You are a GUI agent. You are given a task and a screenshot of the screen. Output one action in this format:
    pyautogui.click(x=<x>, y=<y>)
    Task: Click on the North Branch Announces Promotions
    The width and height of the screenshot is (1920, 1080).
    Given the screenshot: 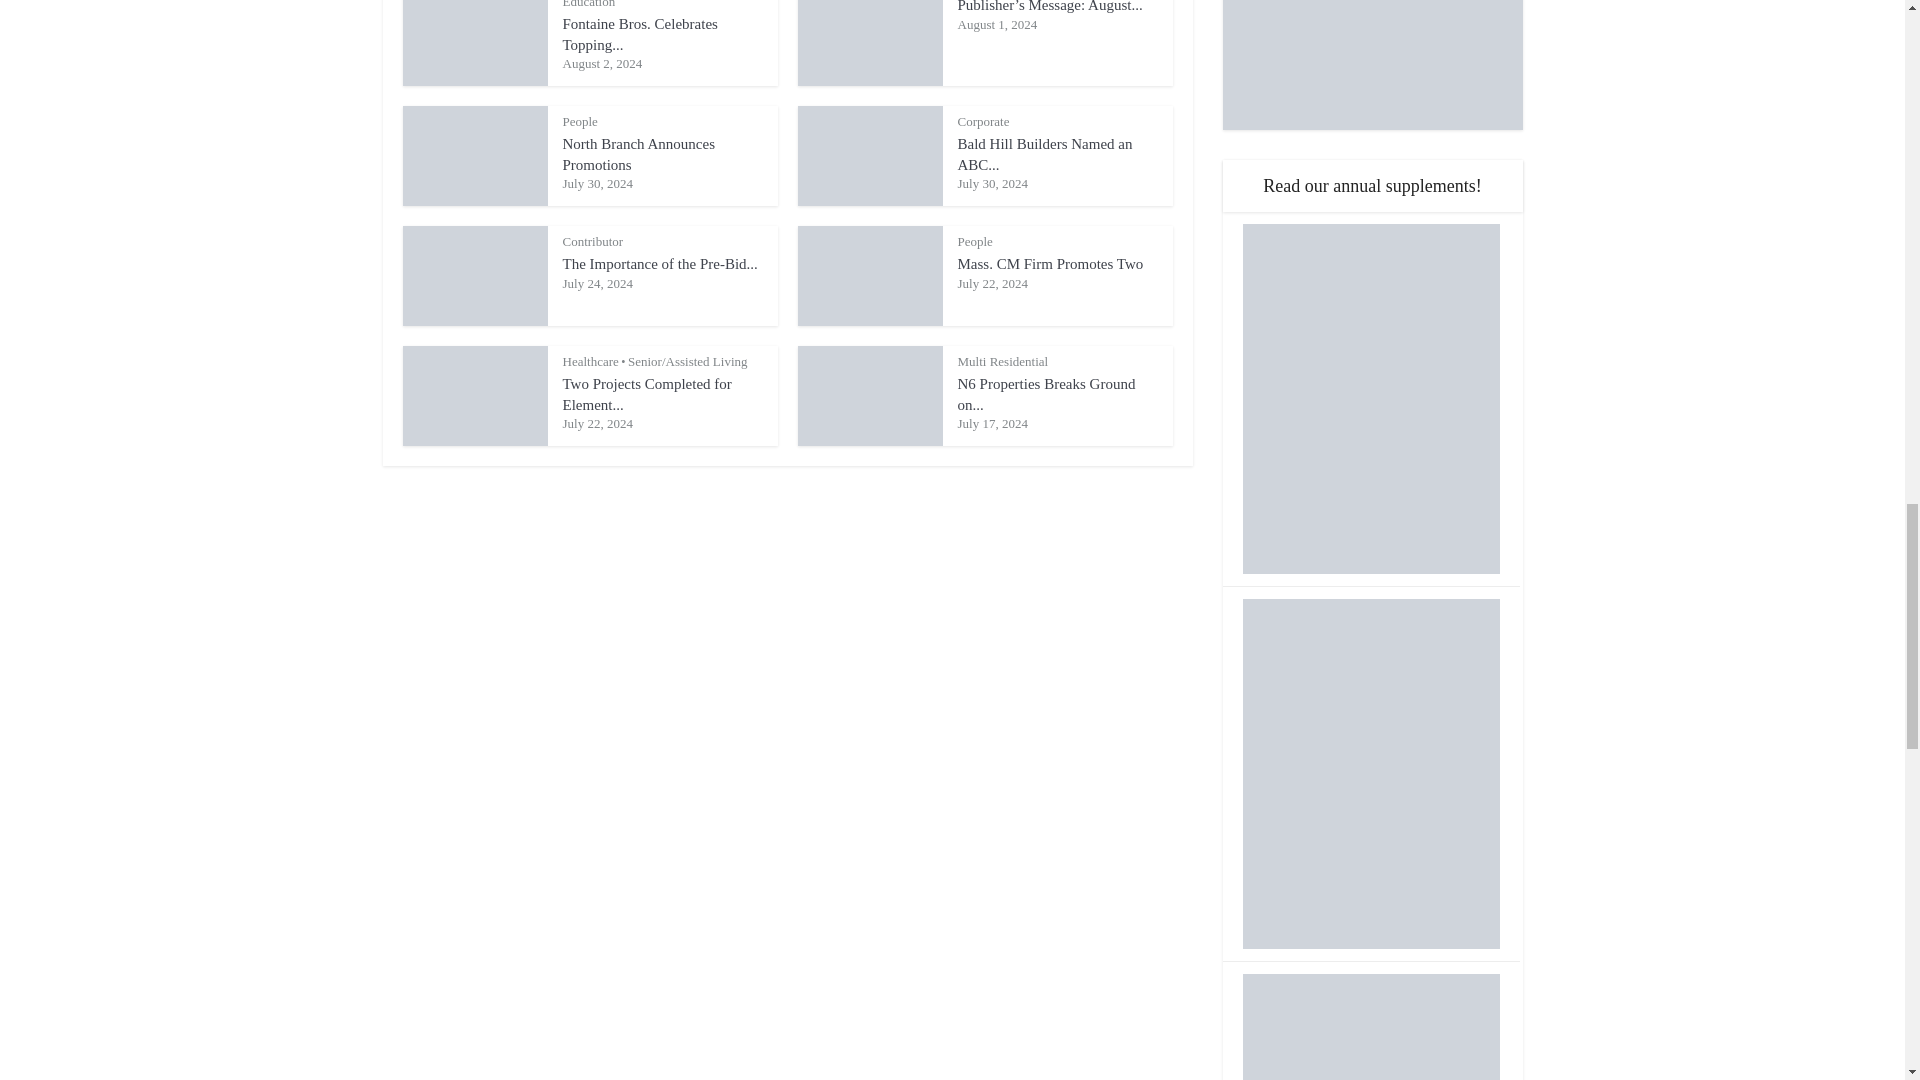 What is the action you would take?
    pyautogui.click(x=638, y=154)
    